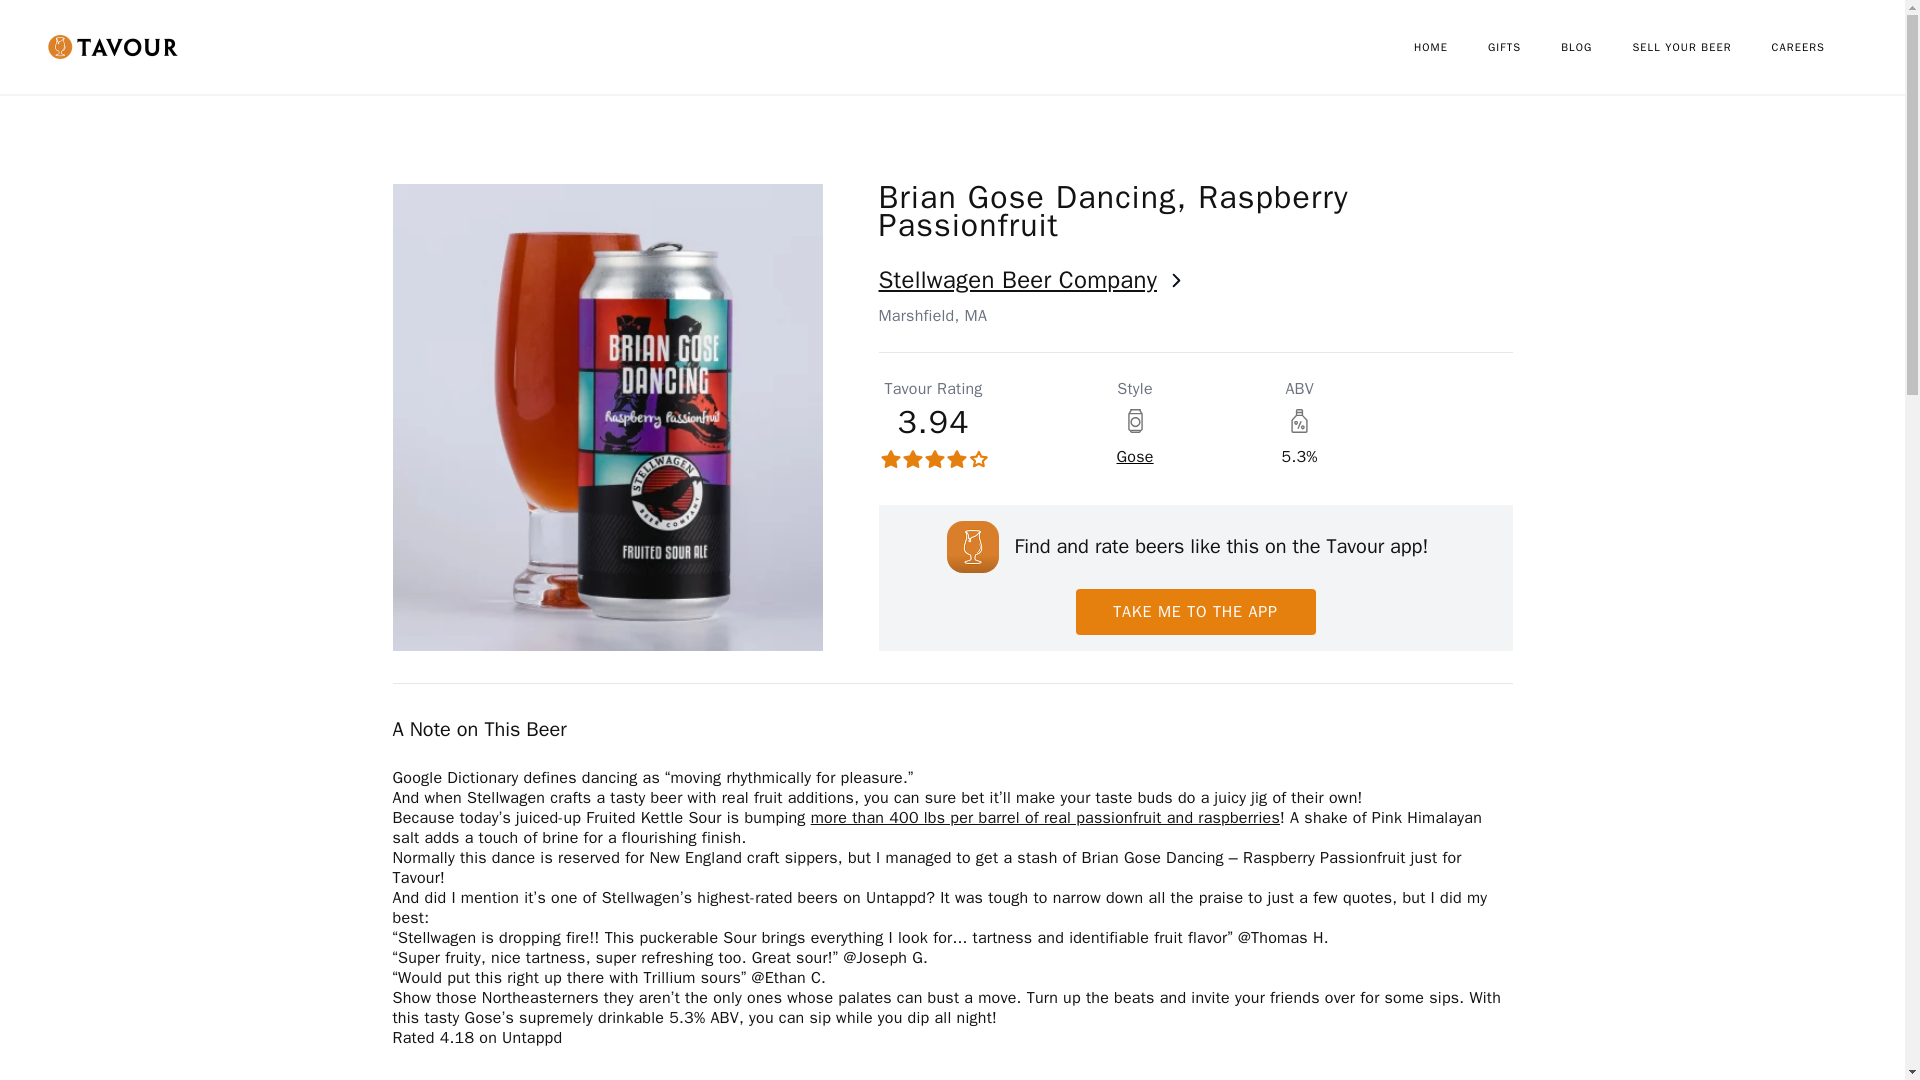 This screenshot has height=1080, width=1920. What do you see at coordinates (1450, 47) in the screenshot?
I see `home` at bounding box center [1450, 47].